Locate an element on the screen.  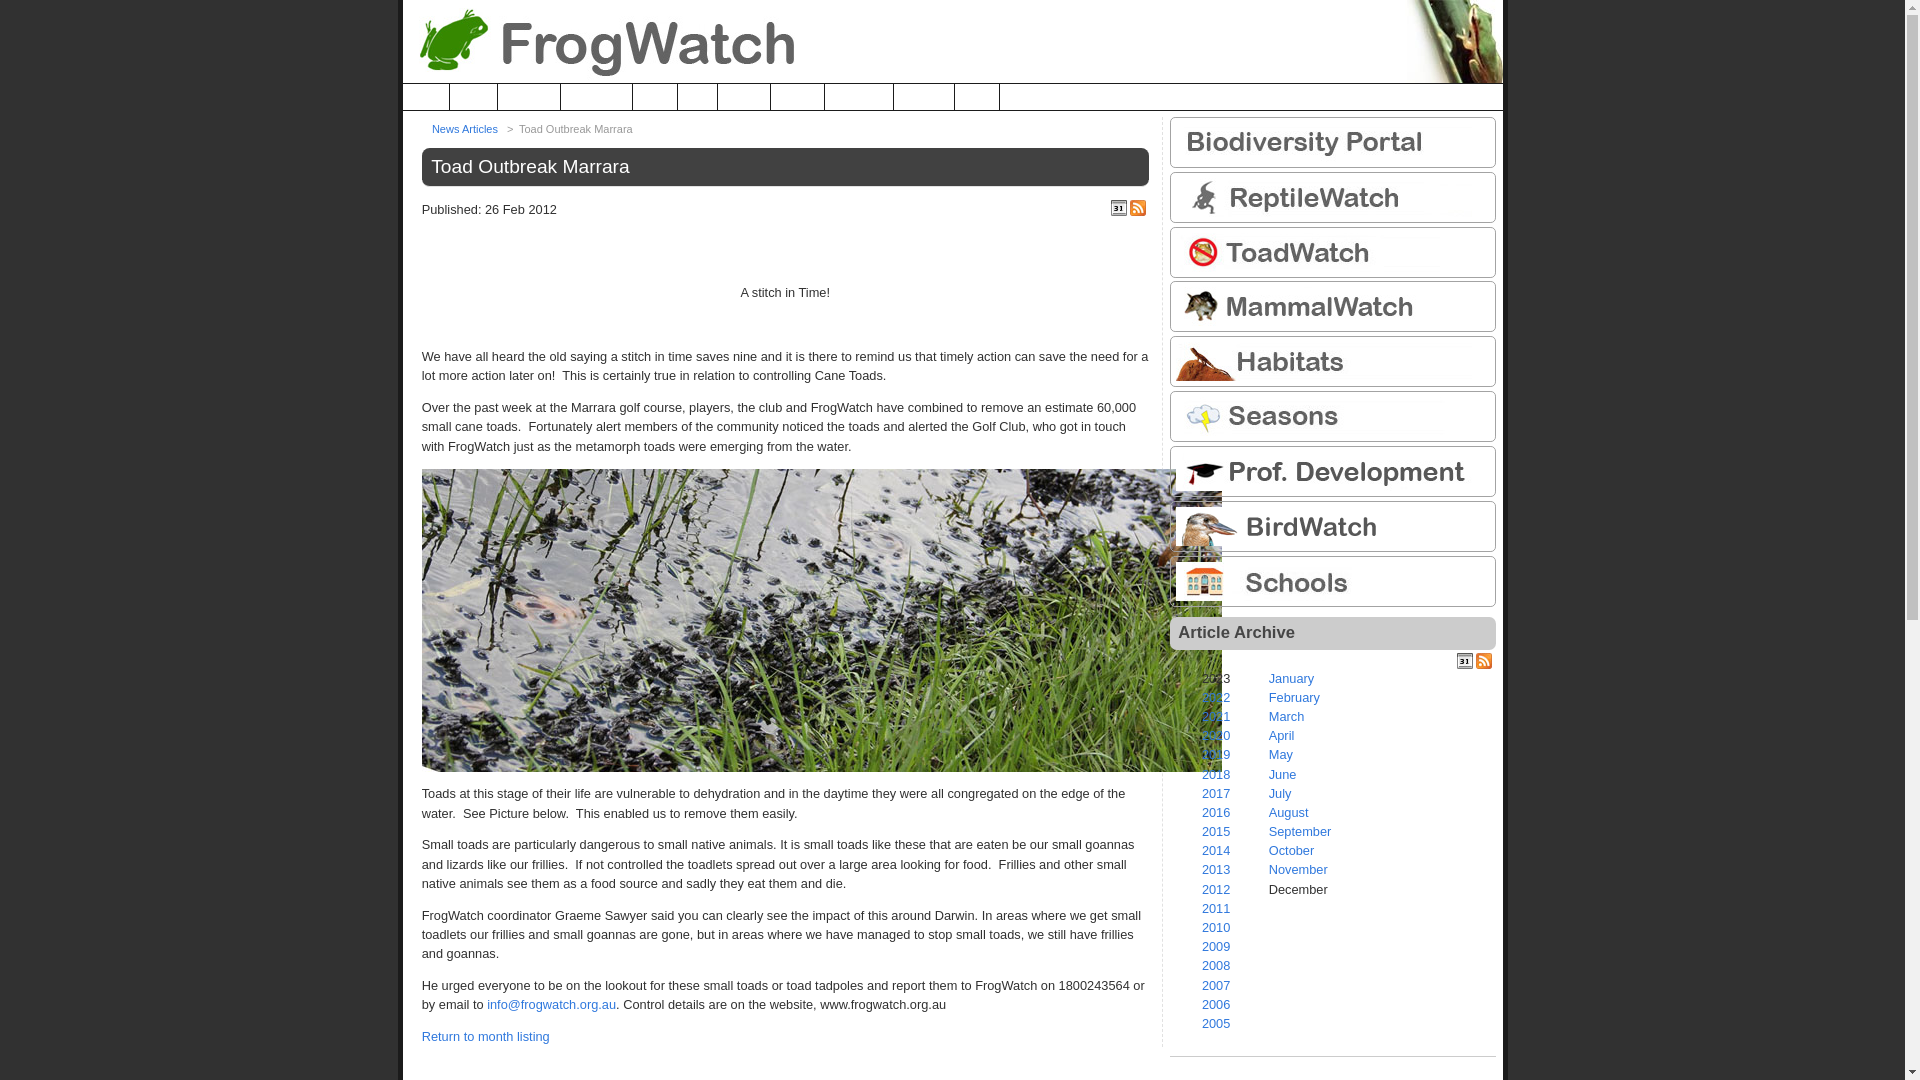
April is located at coordinates (1282, 736).